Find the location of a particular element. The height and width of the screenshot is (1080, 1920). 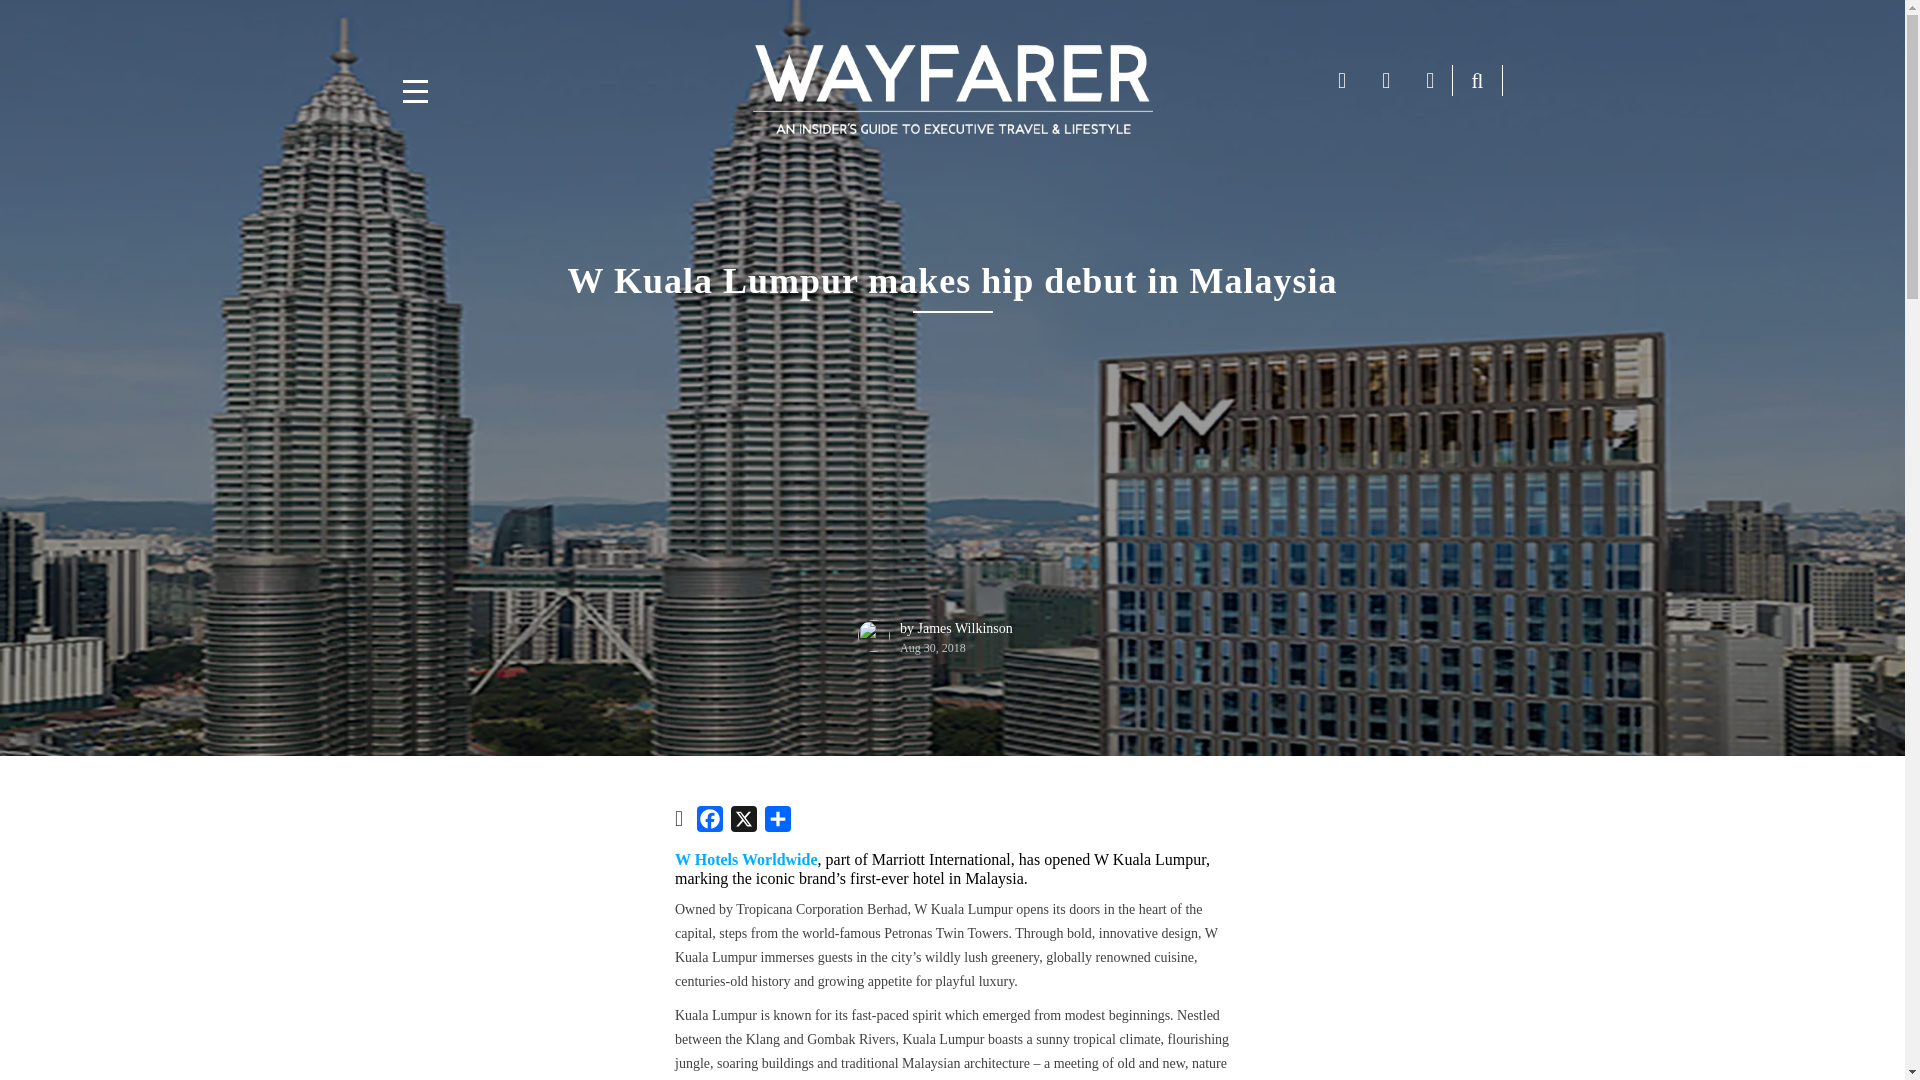

facebook is located at coordinates (1342, 80).